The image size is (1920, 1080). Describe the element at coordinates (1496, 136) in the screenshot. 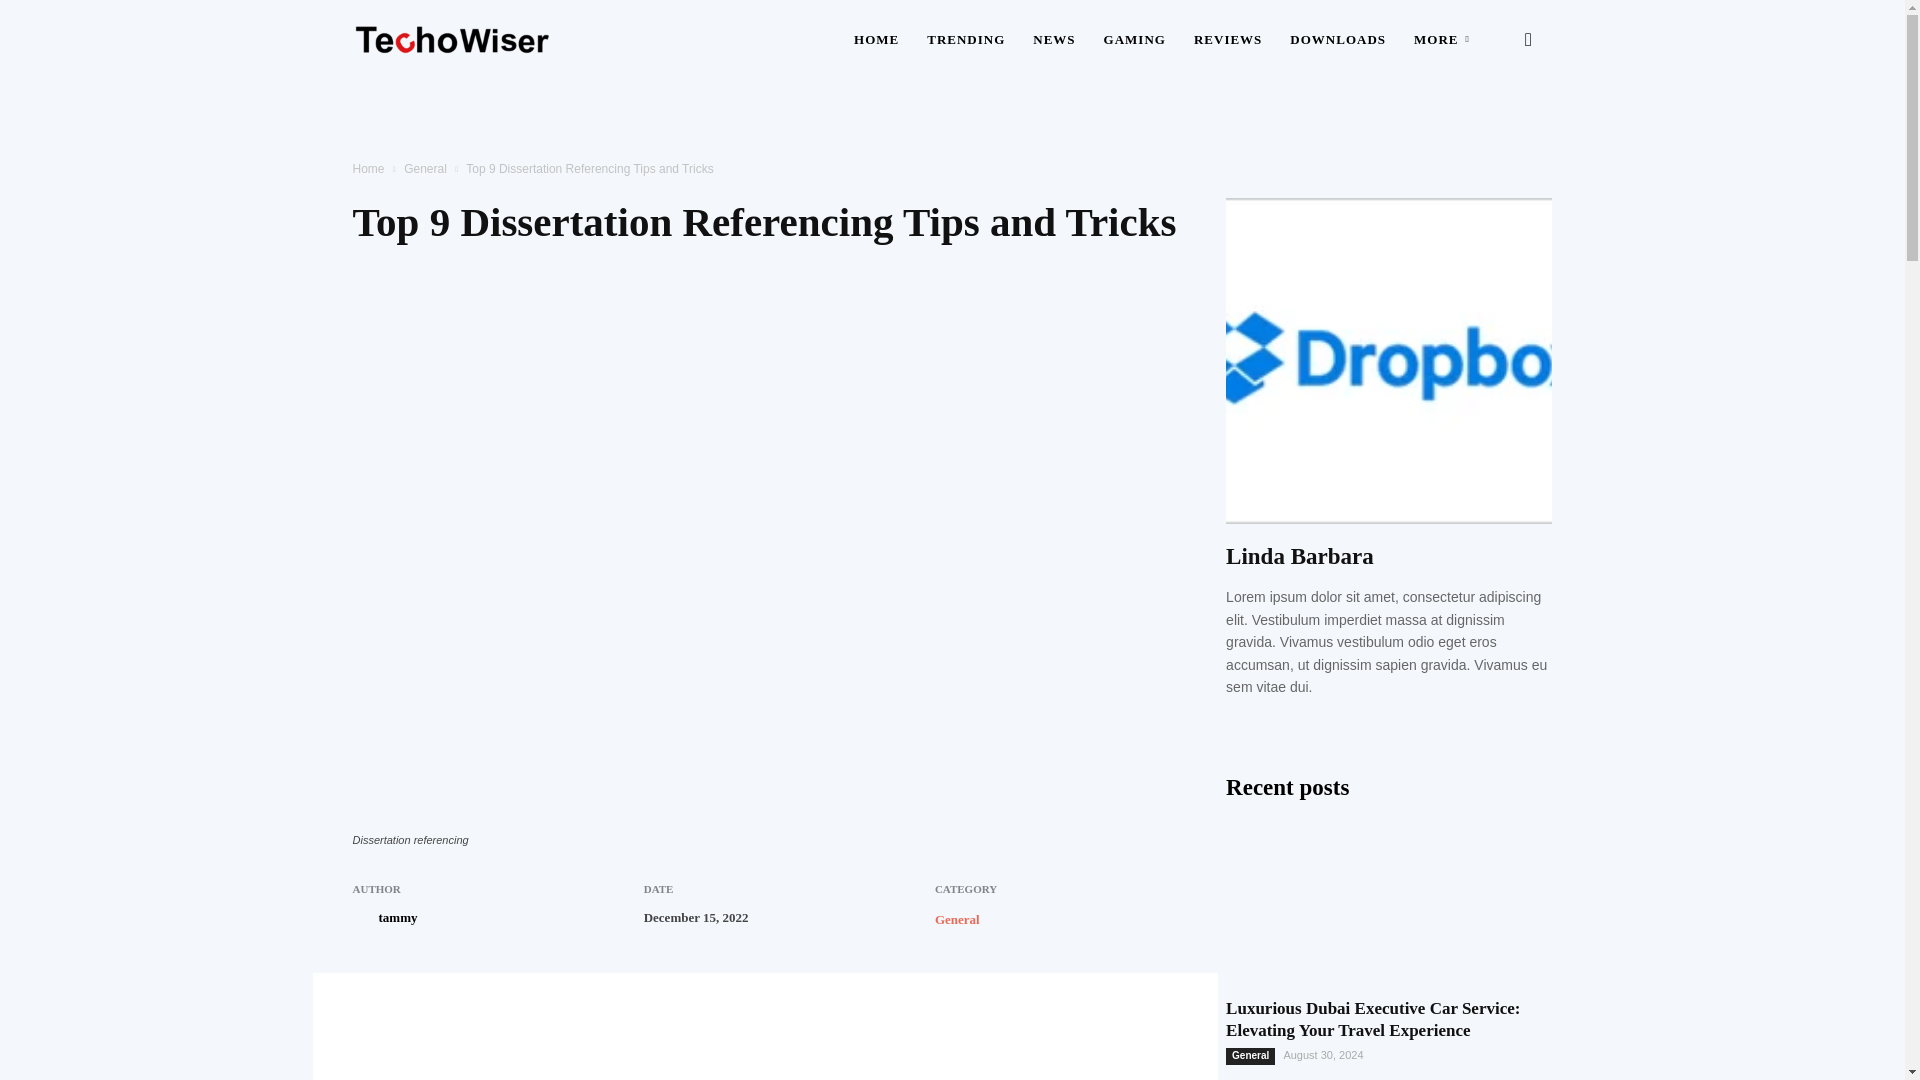

I see `Search` at that location.